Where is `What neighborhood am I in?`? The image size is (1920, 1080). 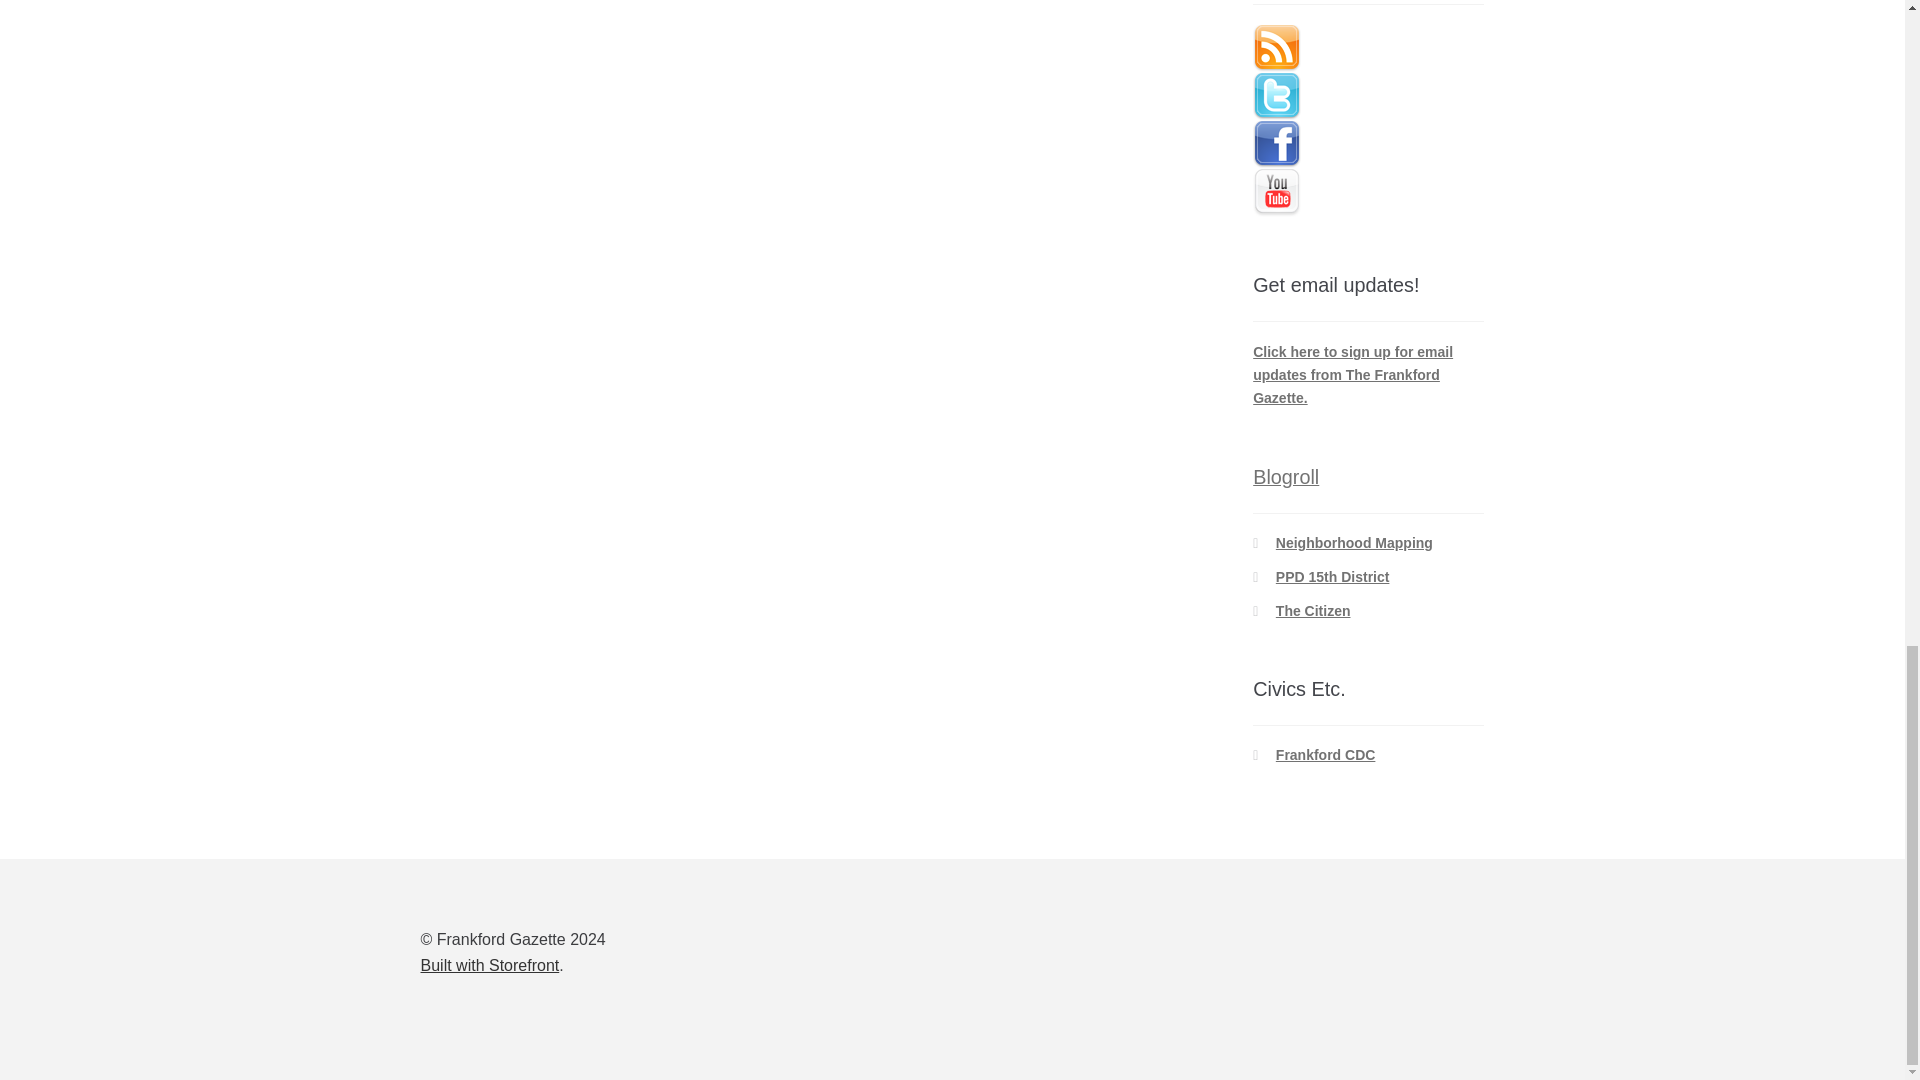 What neighborhood am I in? is located at coordinates (1354, 542).